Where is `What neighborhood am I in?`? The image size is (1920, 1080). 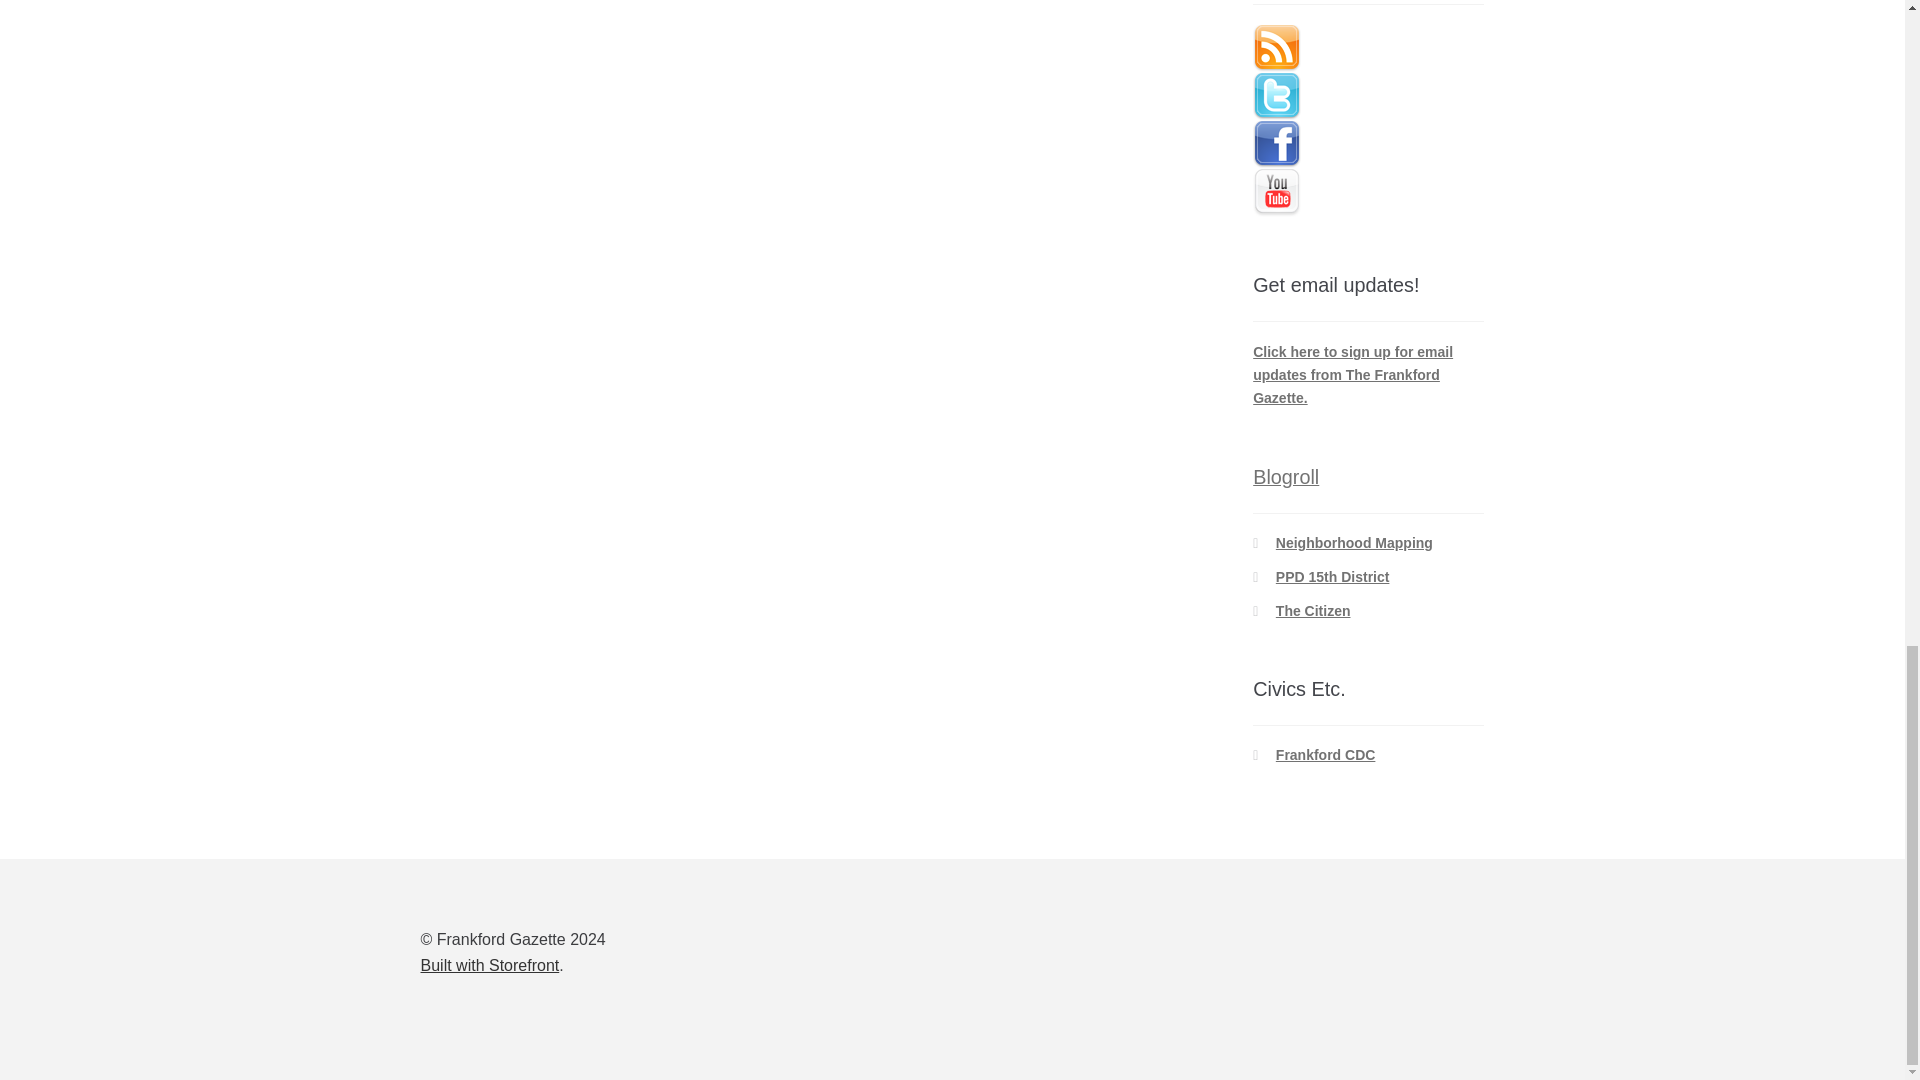 What neighborhood am I in? is located at coordinates (1354, 542).